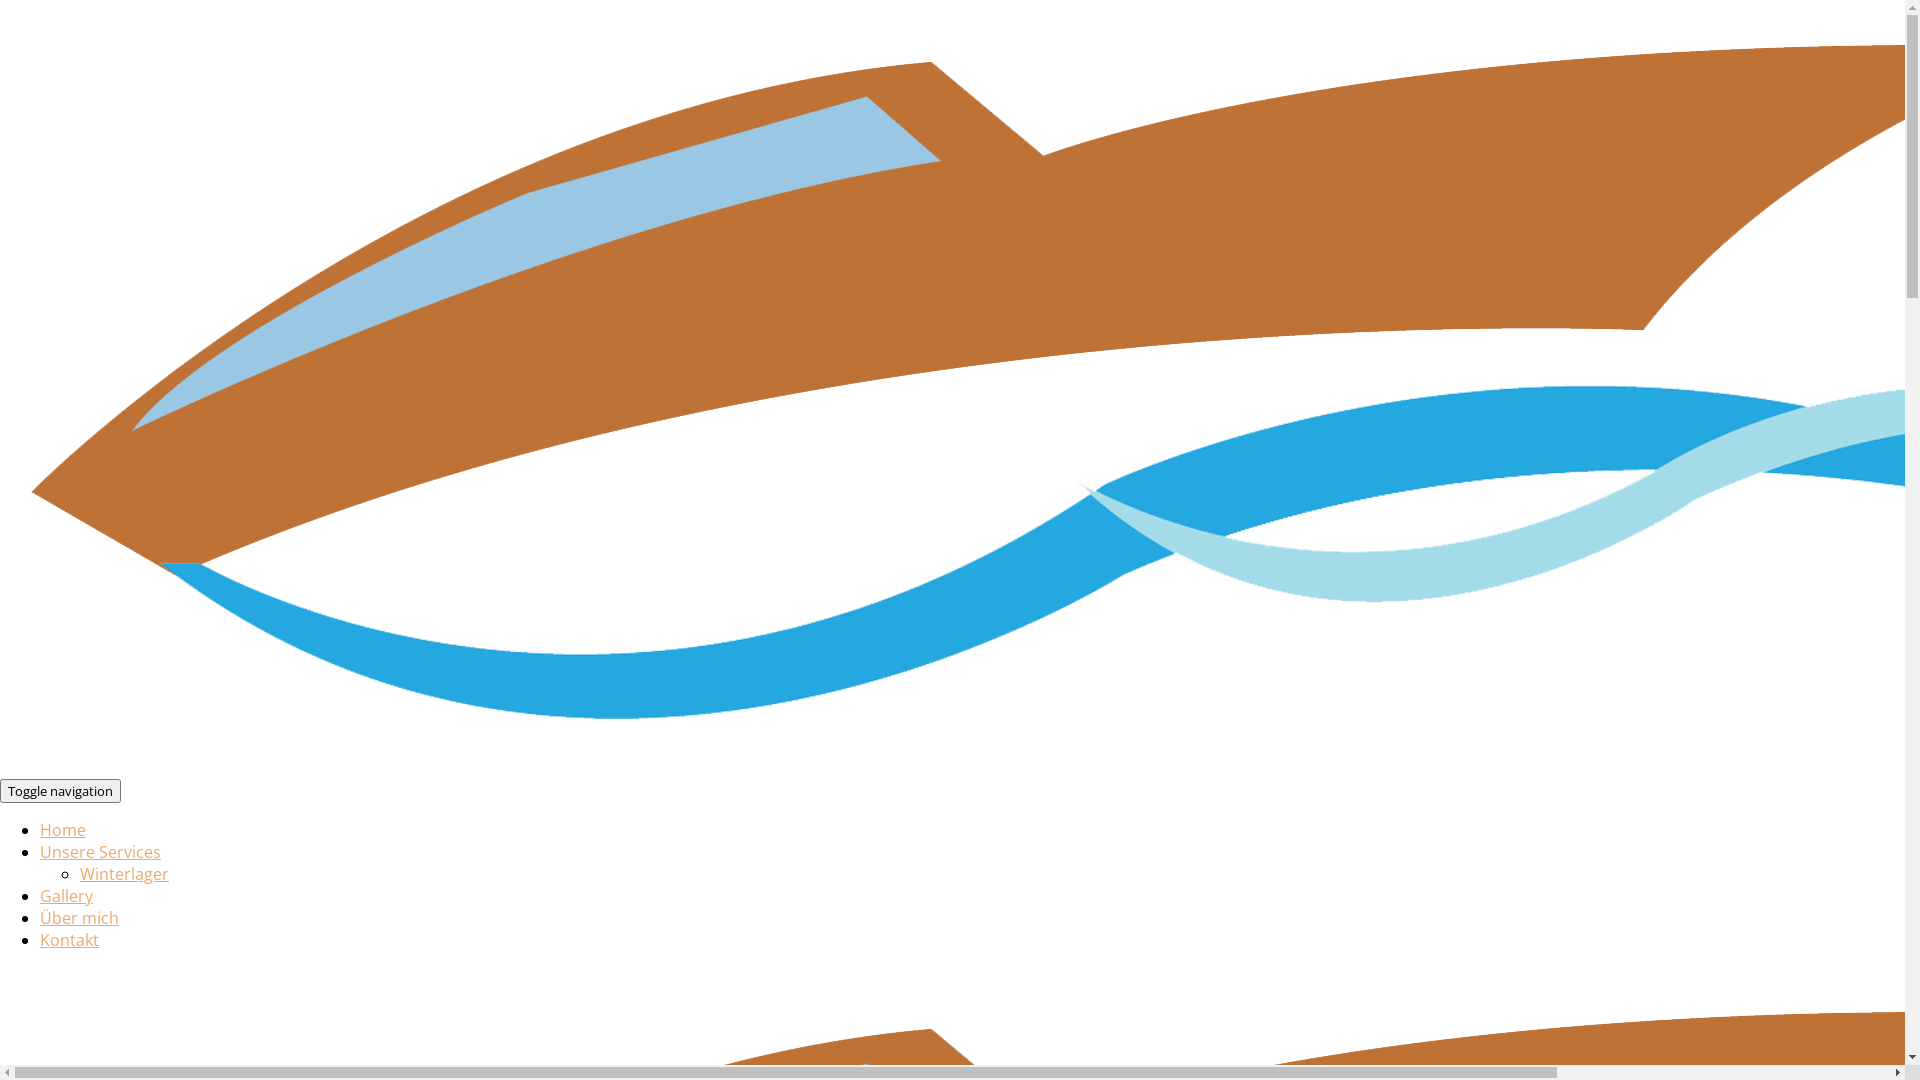 This screenshot has width=1920, height=1080. What do you see at coordinates (124, 874) in the screenshot?
I see `Winterlager` at bounding box center [124, 874].